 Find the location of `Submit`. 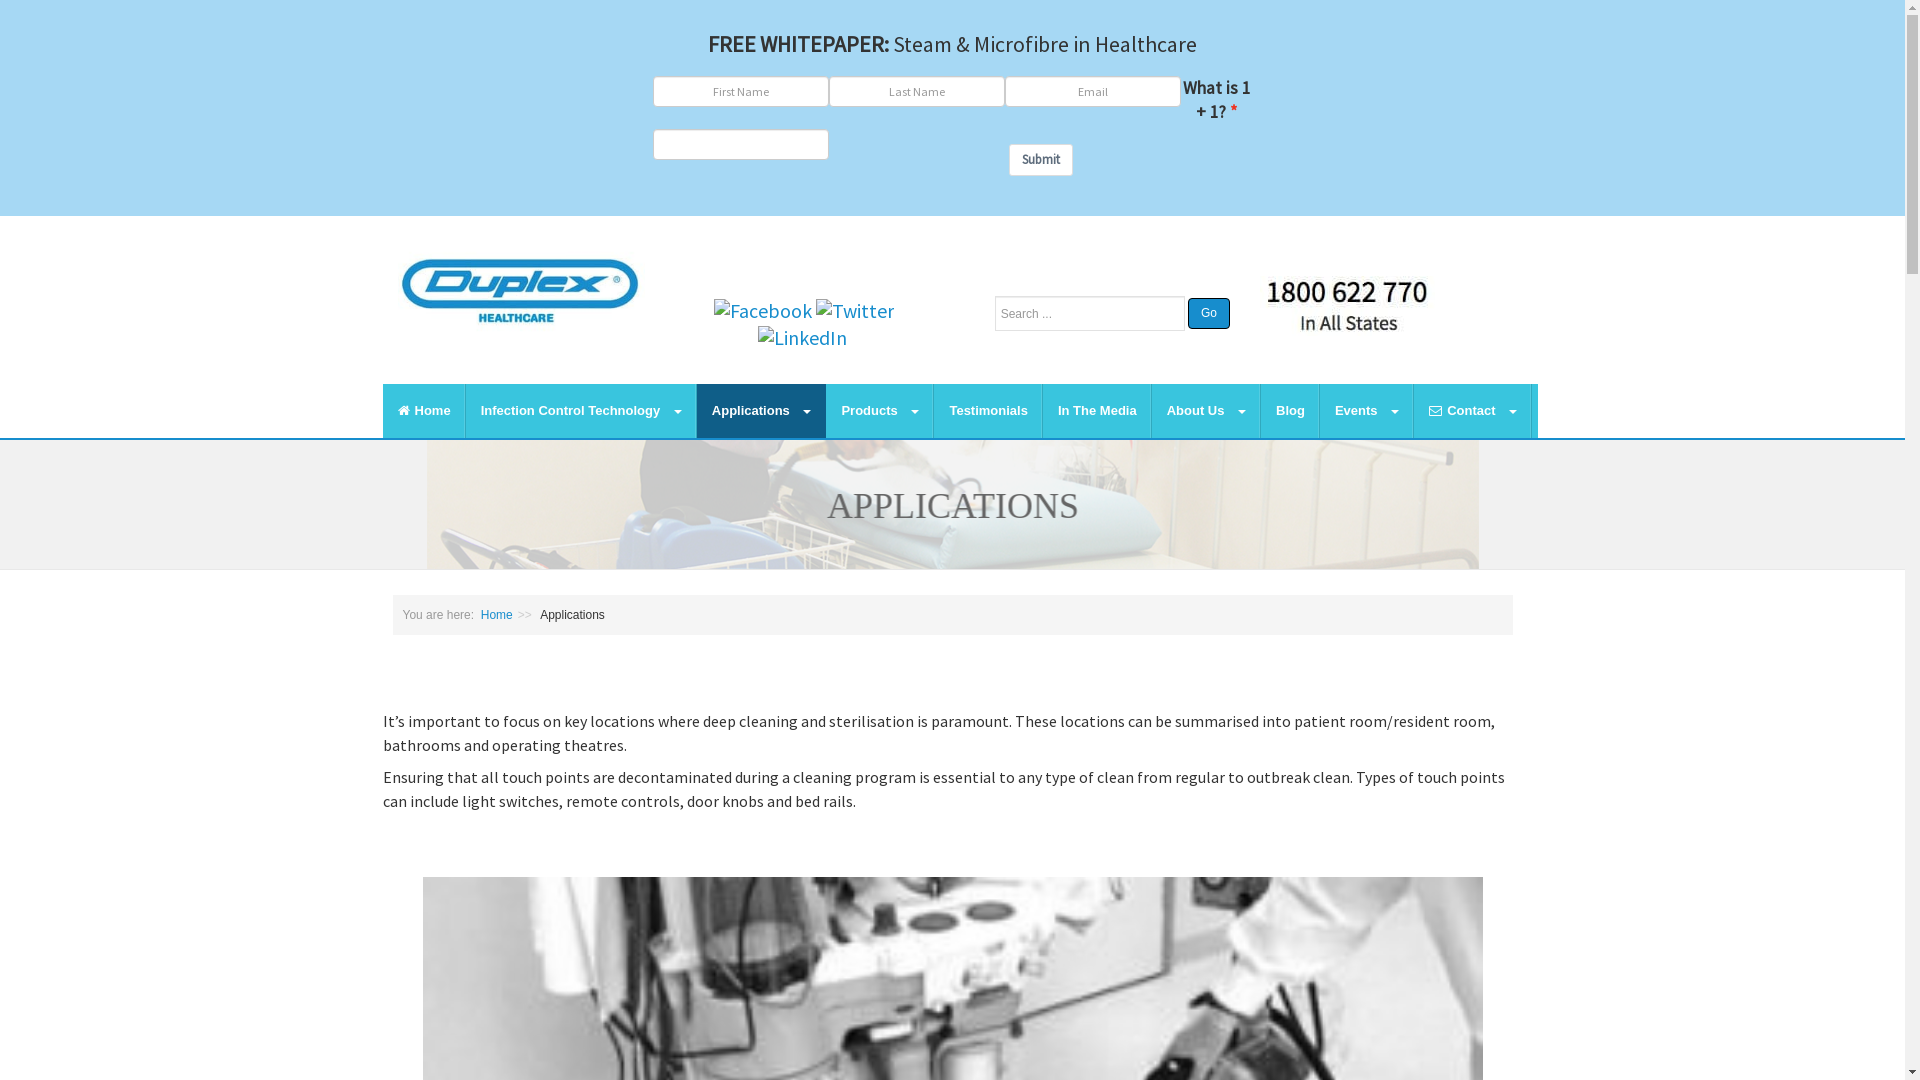

Submit is located at coordinates (1040, 160).